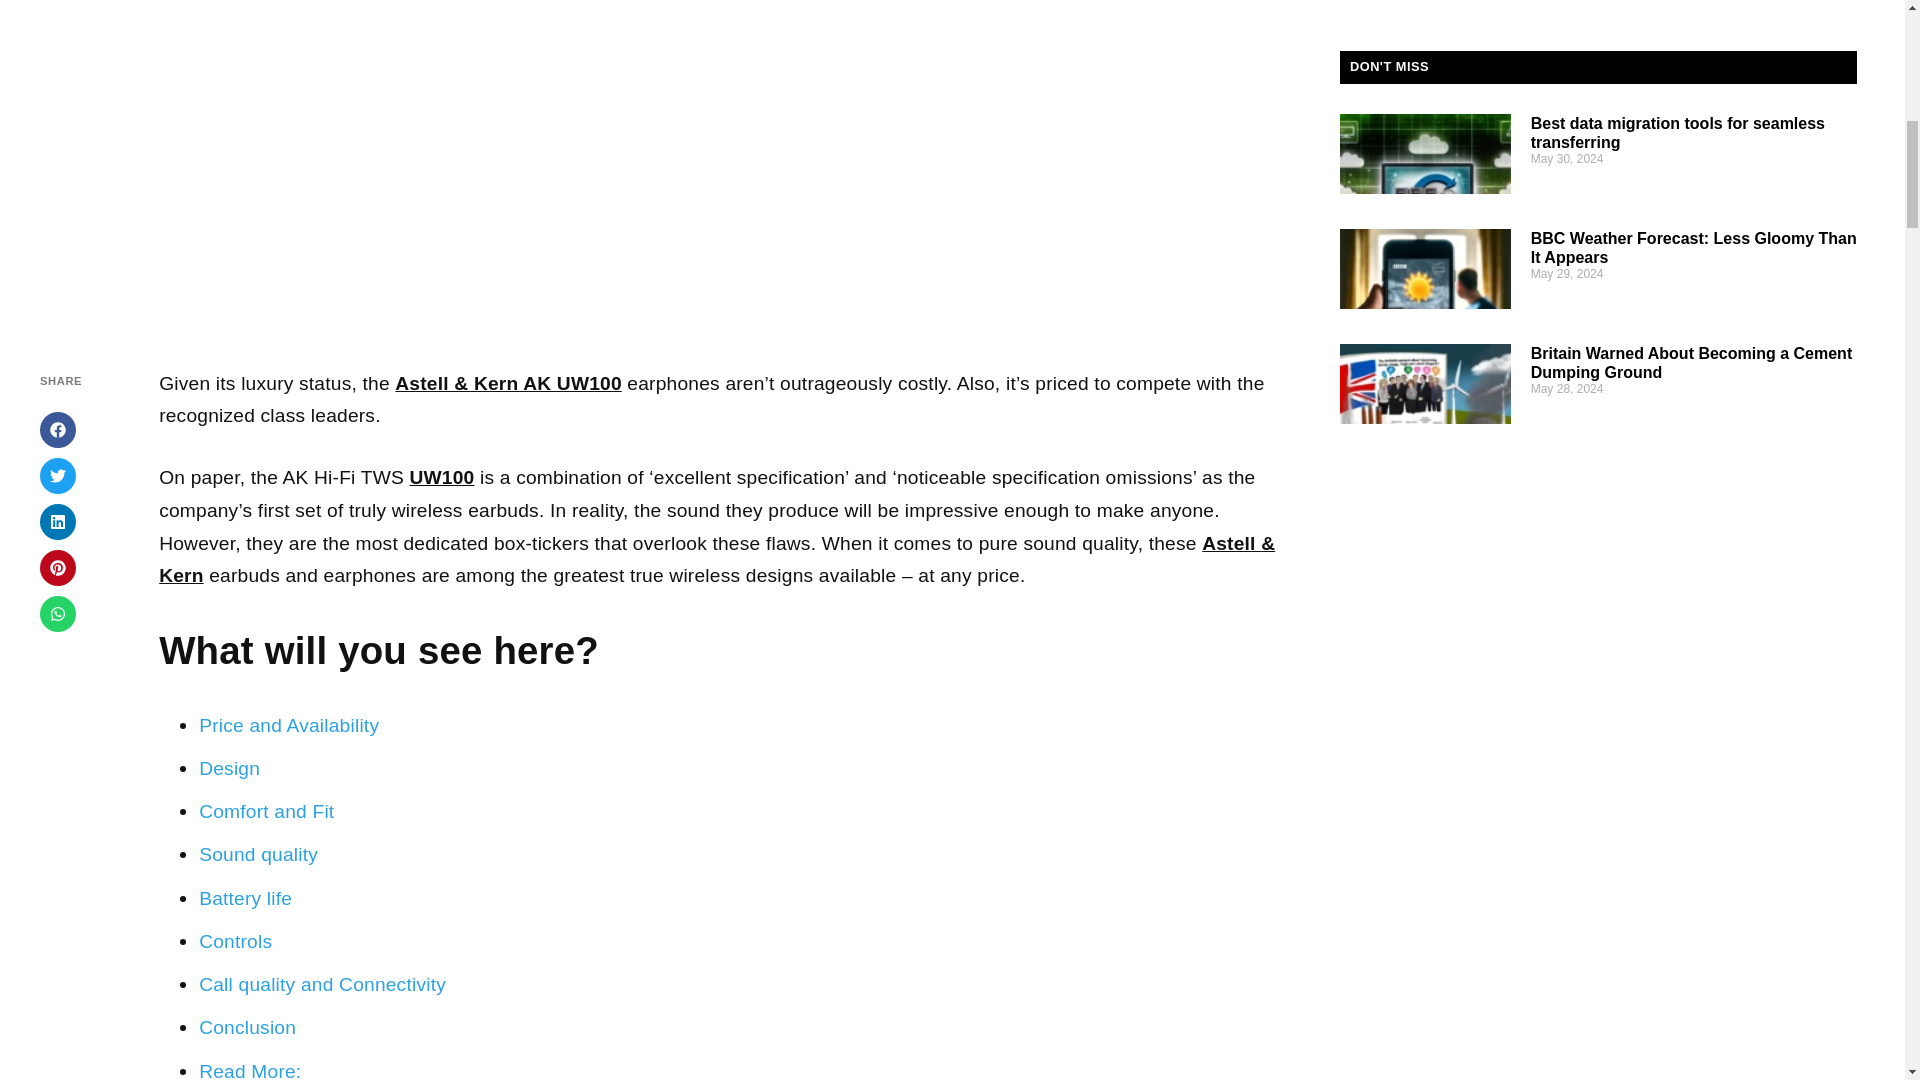  What do you see at coordinates (288, 724) in the screenshot?
I see `Price and Availability` at bounding box center [288, 724].